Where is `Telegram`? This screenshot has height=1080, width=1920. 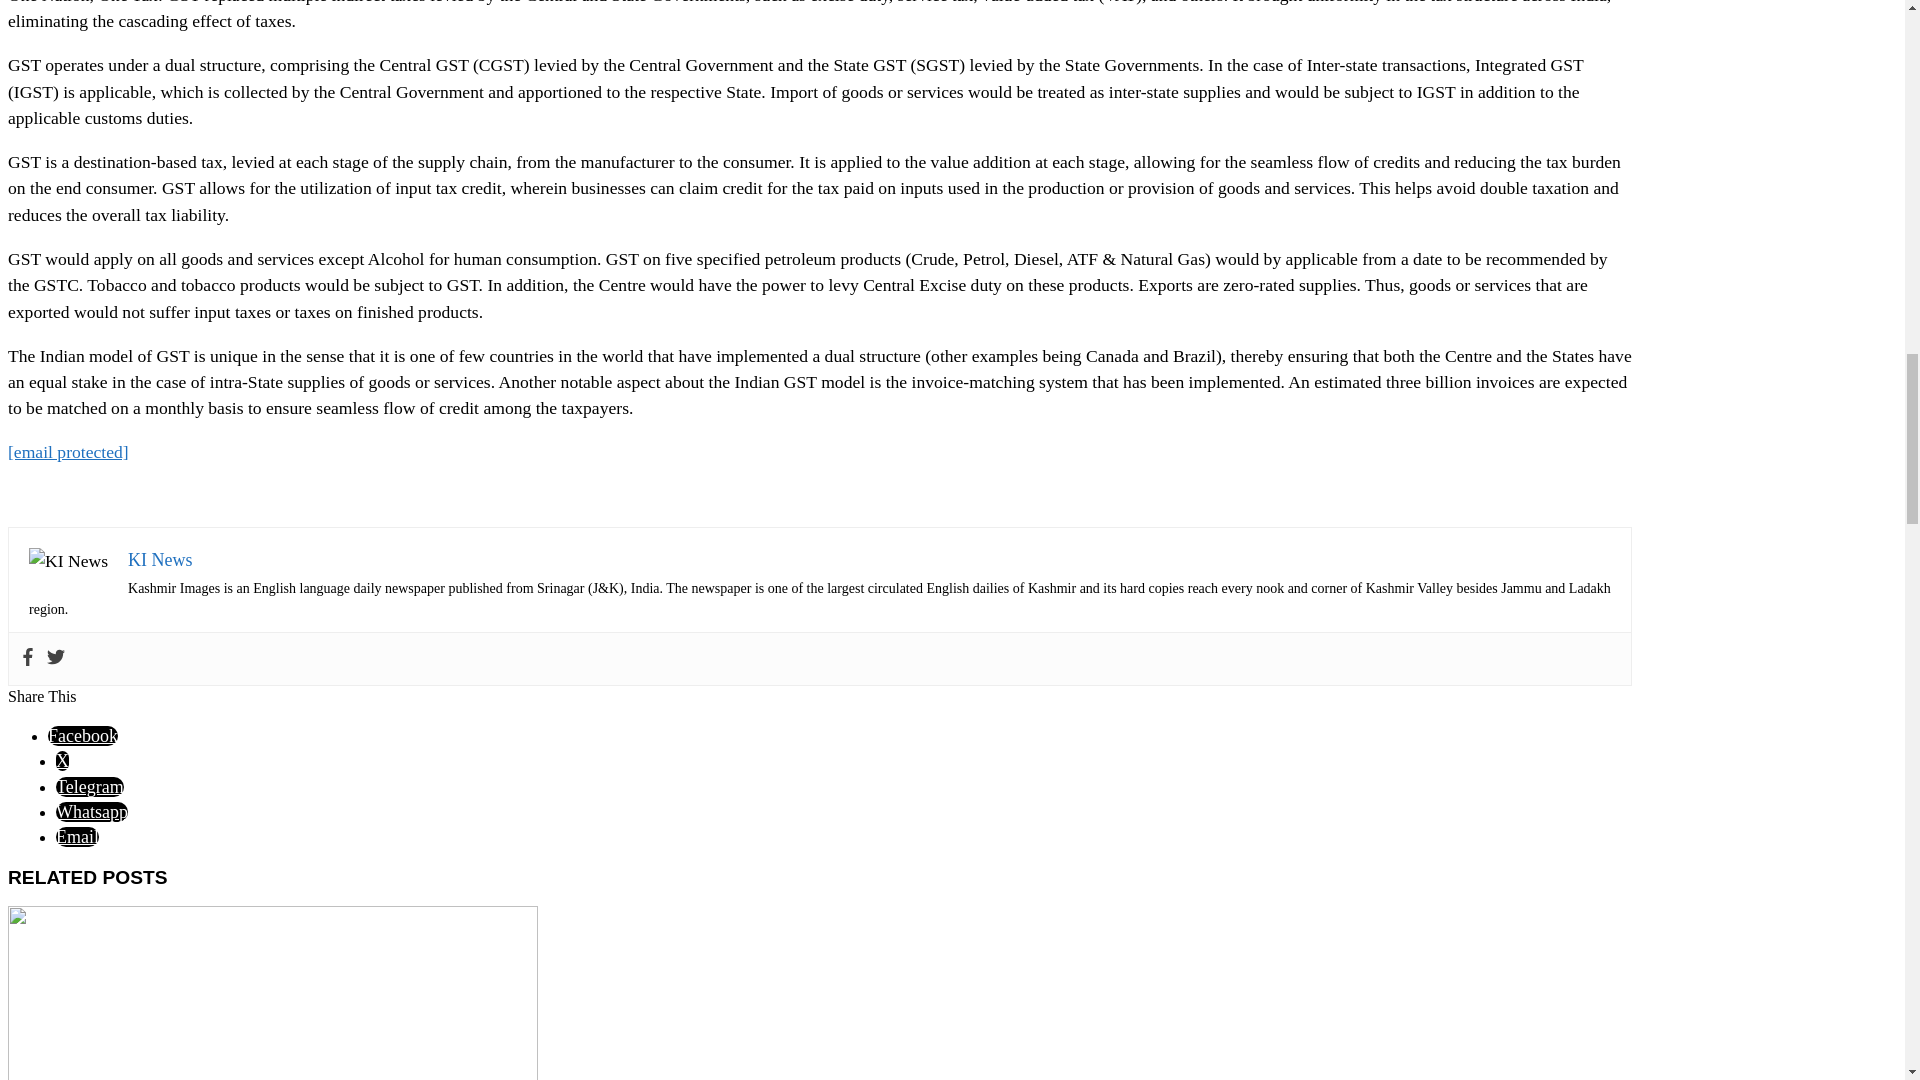
Telegram is located at coordinates (90, 786).